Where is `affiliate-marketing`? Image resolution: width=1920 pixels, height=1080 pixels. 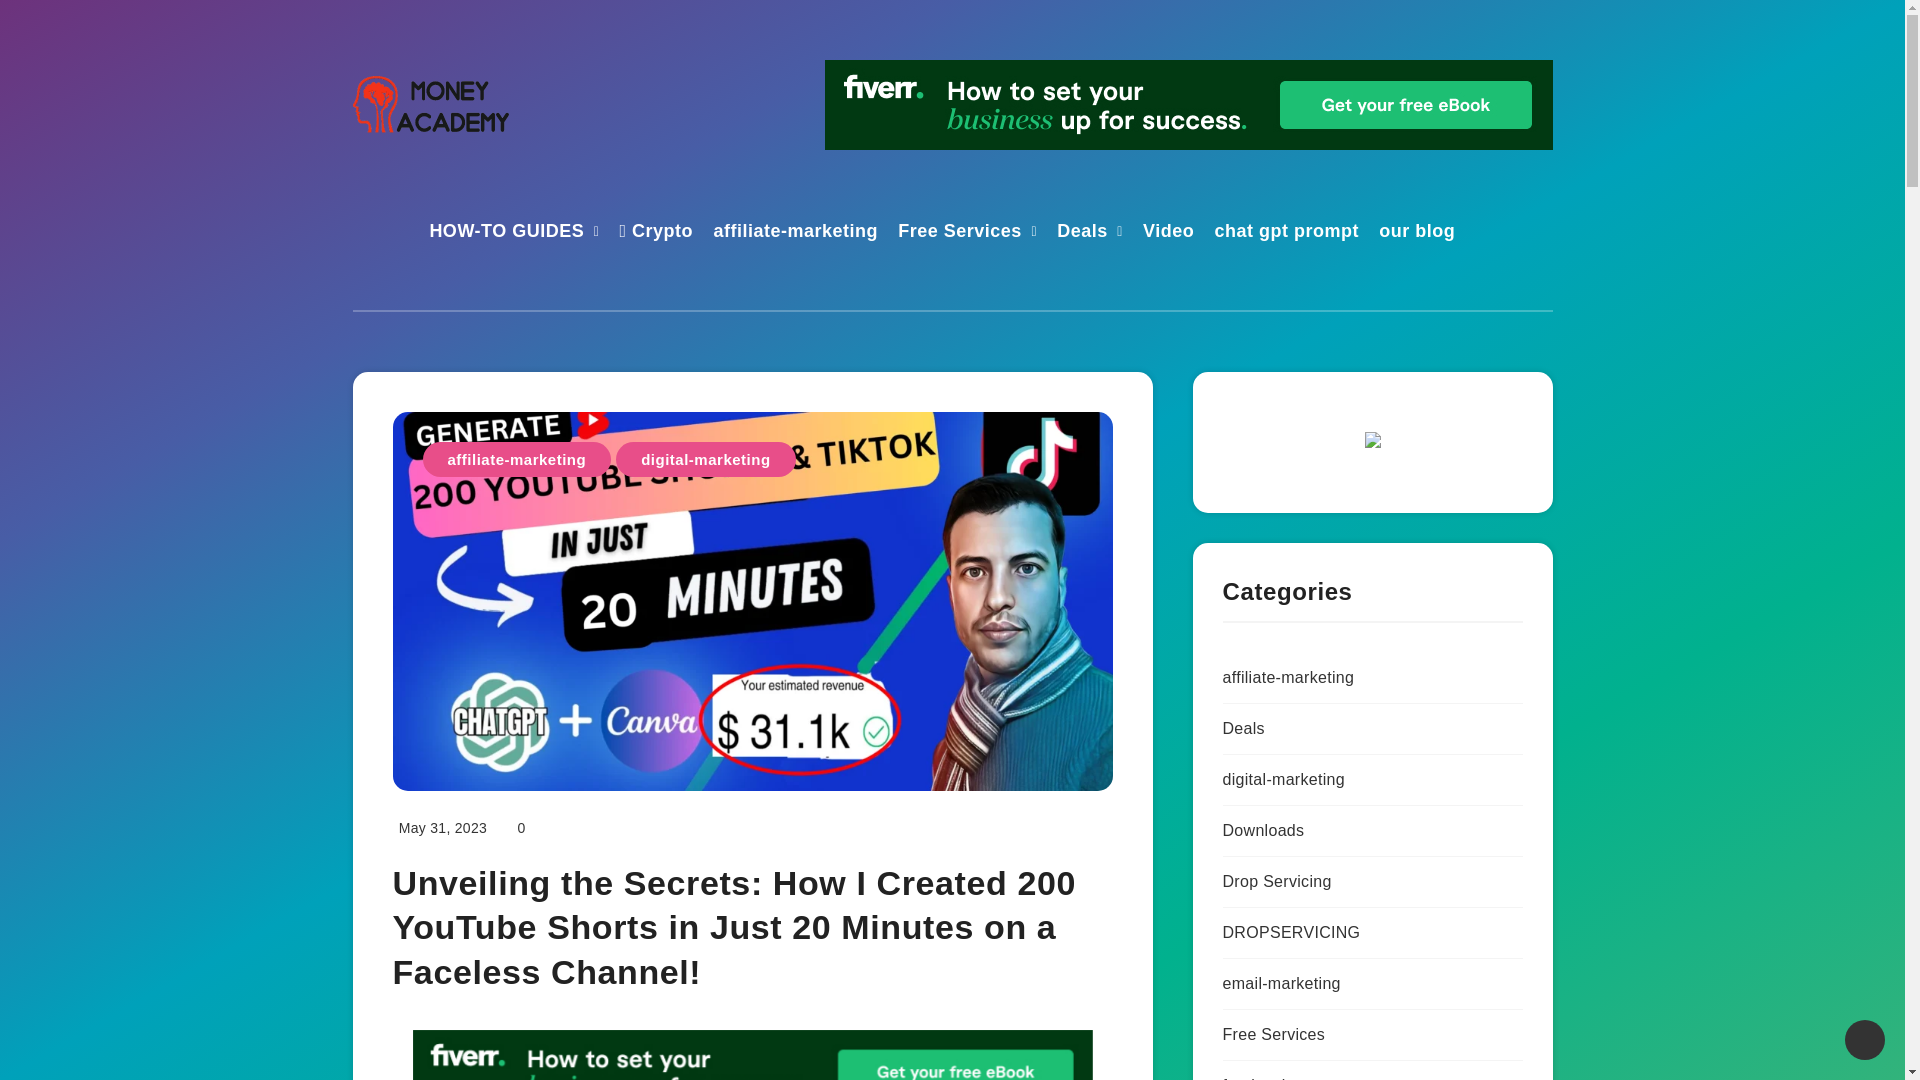
affiliate-marketing is located at coordinates (516, 459).